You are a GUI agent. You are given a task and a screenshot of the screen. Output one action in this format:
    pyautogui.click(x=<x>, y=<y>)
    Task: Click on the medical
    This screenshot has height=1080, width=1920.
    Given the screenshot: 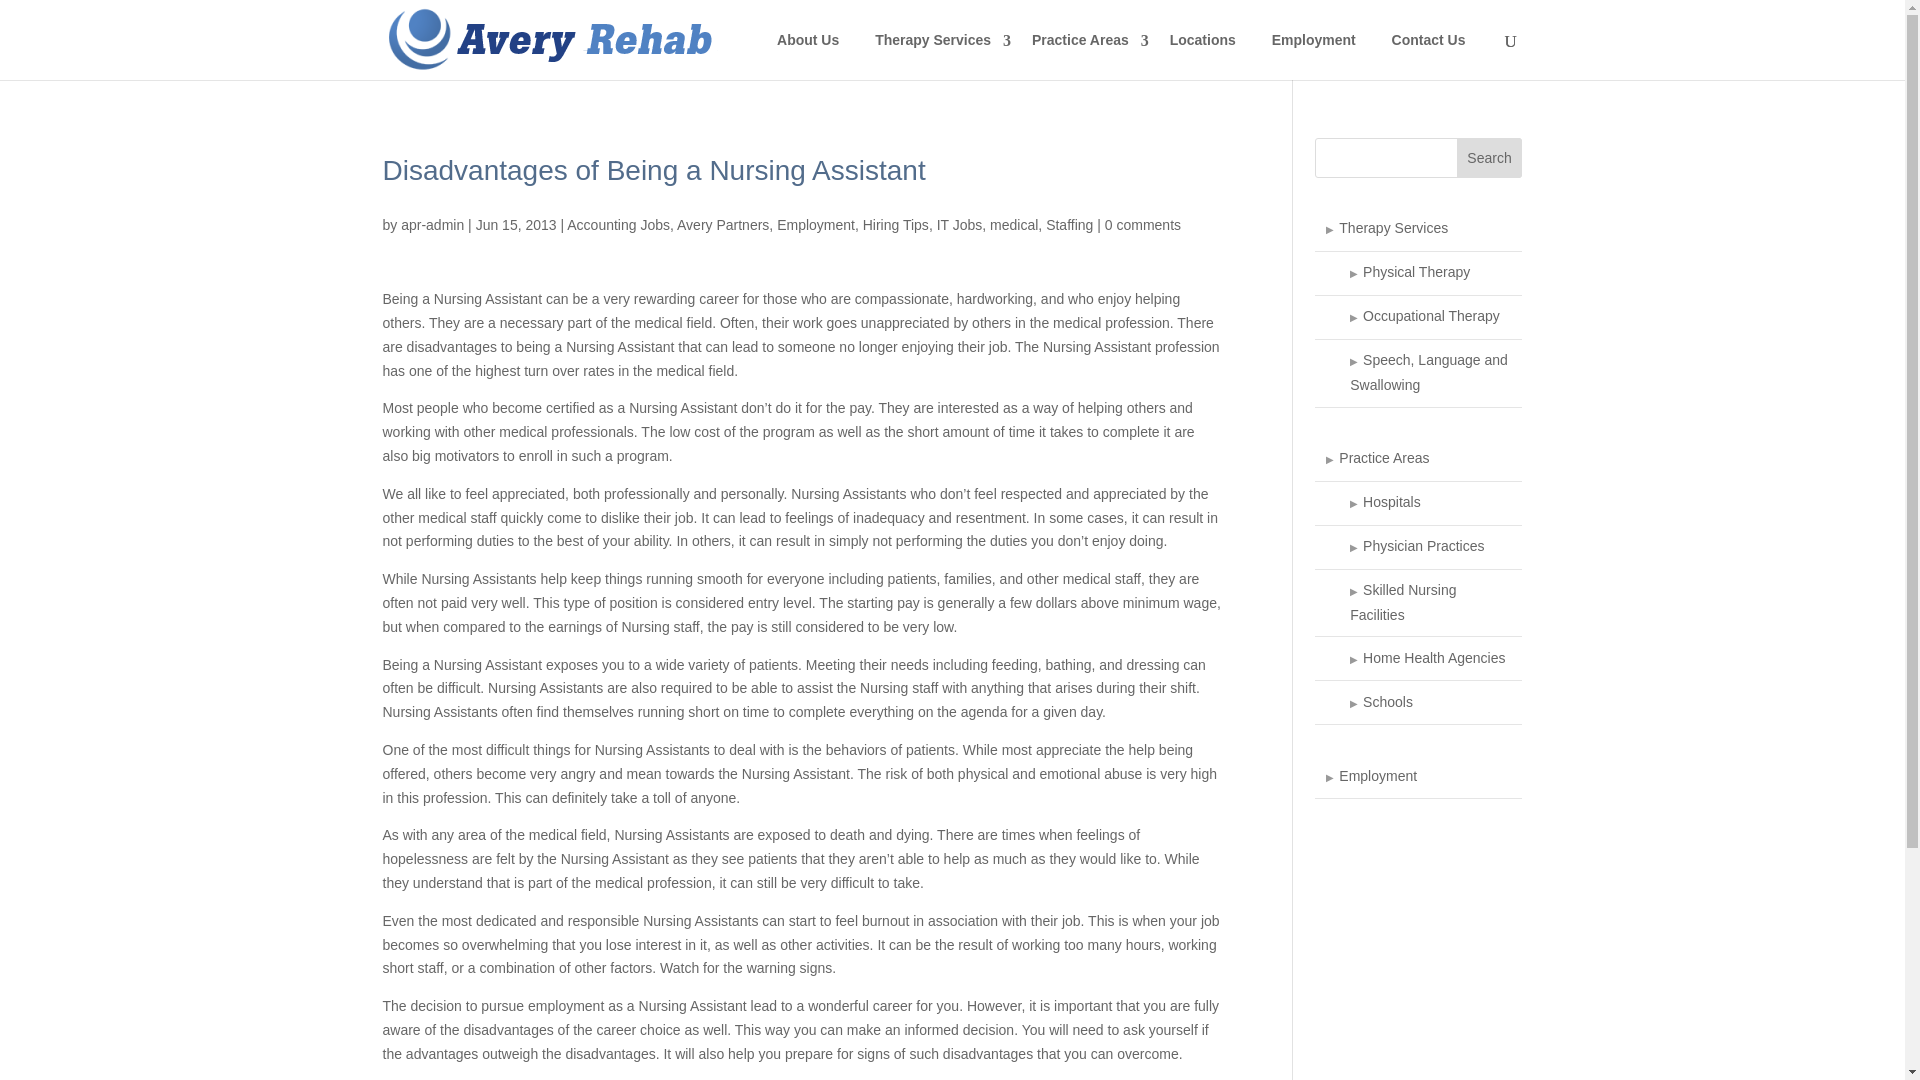 What is the action you would take?
    pyautogui.click(x=1014, y=224)
    